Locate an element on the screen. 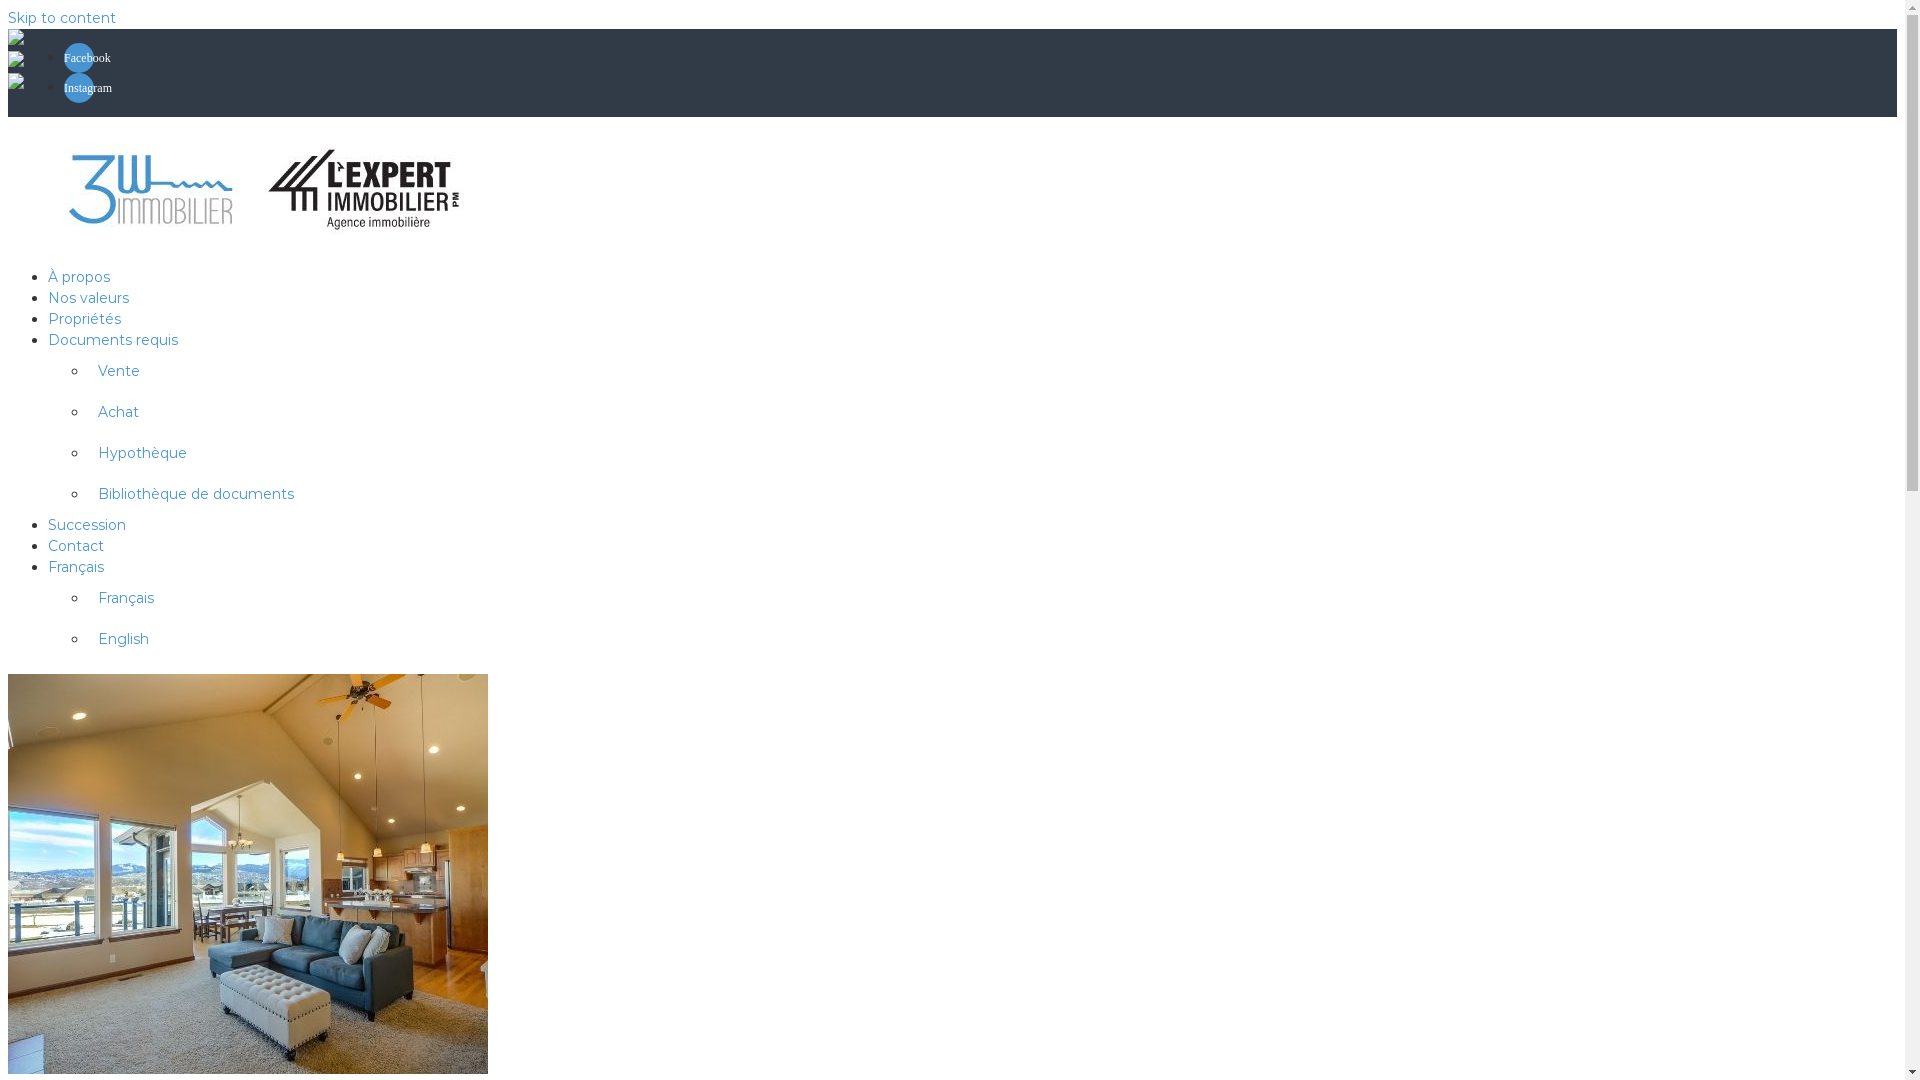 This screenshot has height=1080, width=1920. Skip to content is located at coordinates (62, 18).